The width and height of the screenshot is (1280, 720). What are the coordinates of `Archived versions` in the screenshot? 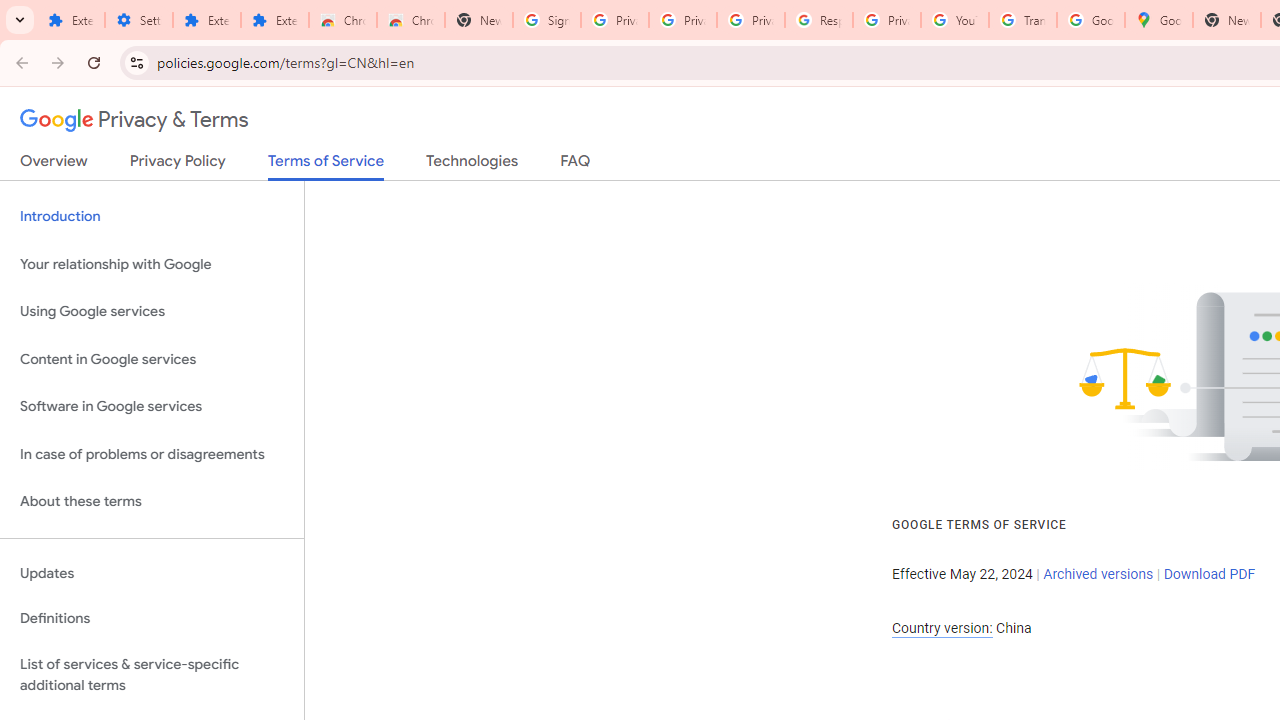 It's located at (1098, 574).